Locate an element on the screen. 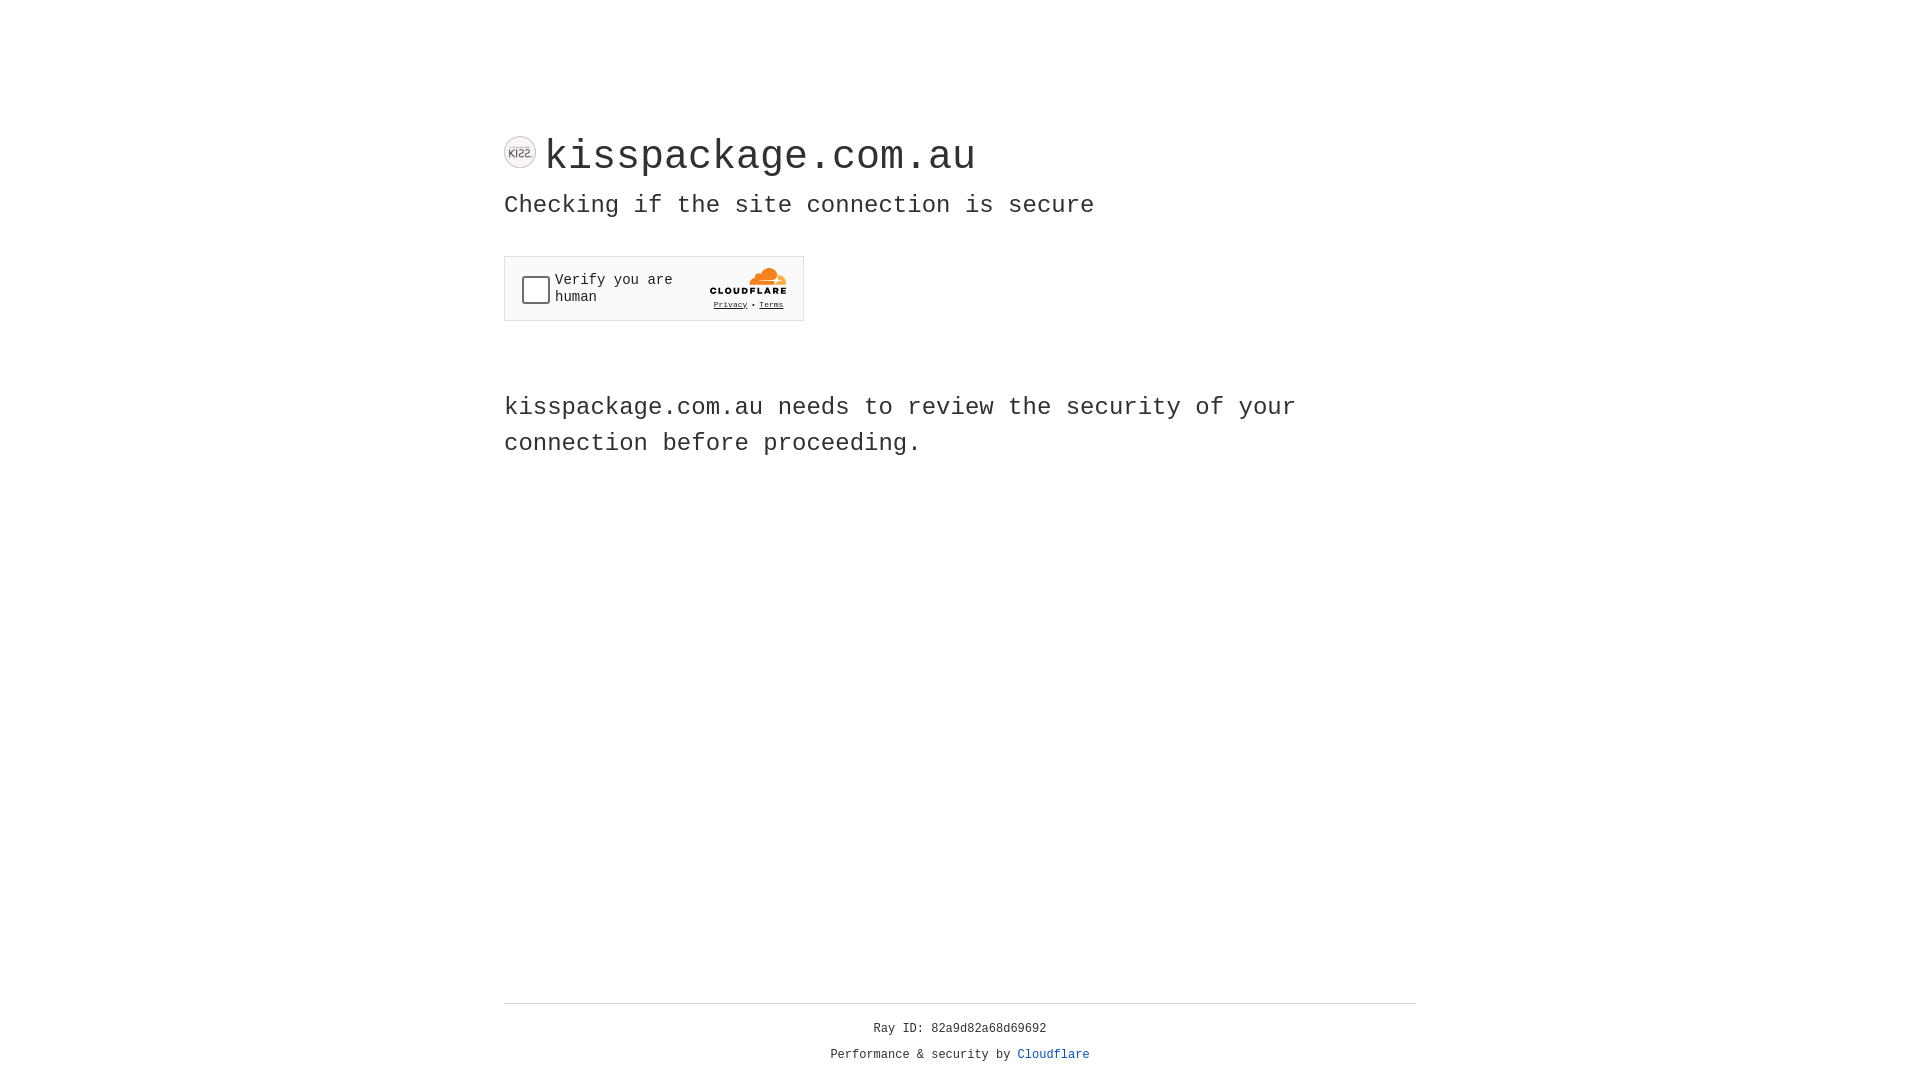  Cloudflare is located at coordinates (1054, 1055).